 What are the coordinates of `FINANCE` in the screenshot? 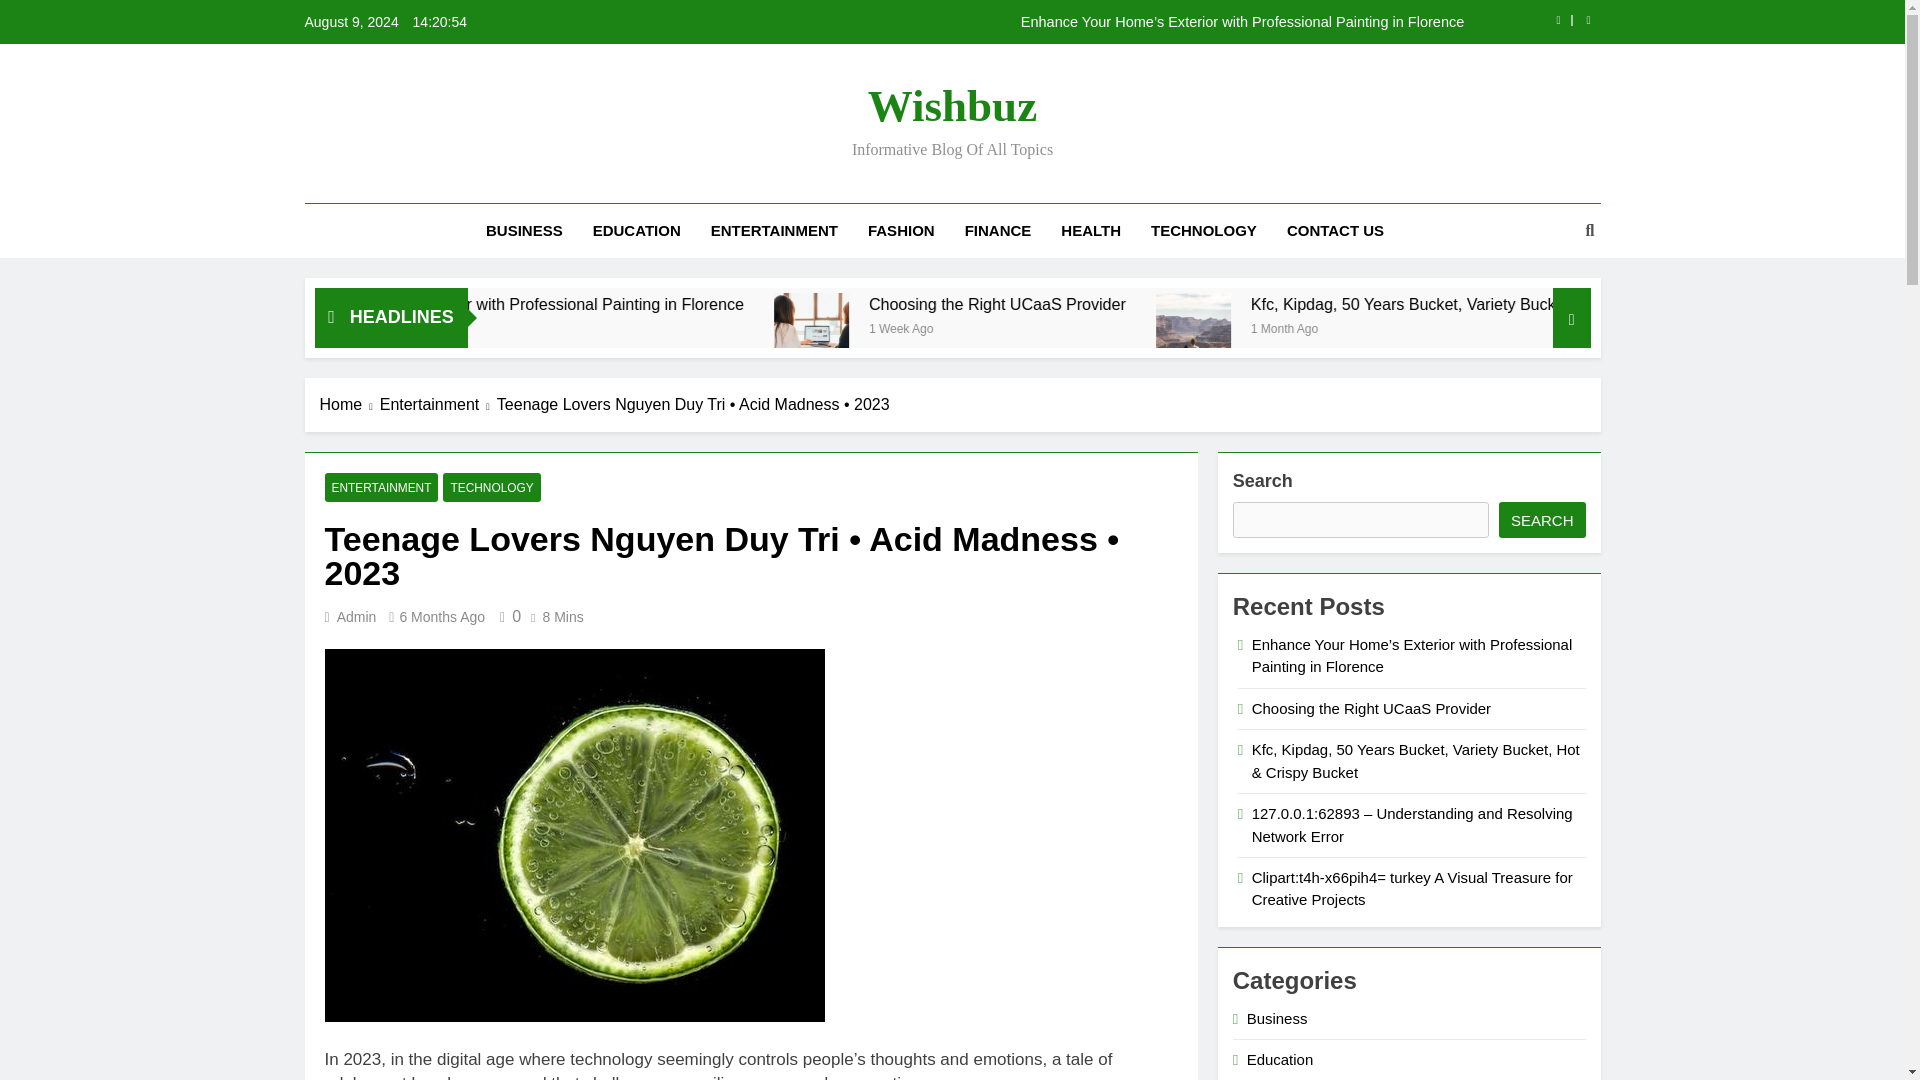 It's located at (998, 231).